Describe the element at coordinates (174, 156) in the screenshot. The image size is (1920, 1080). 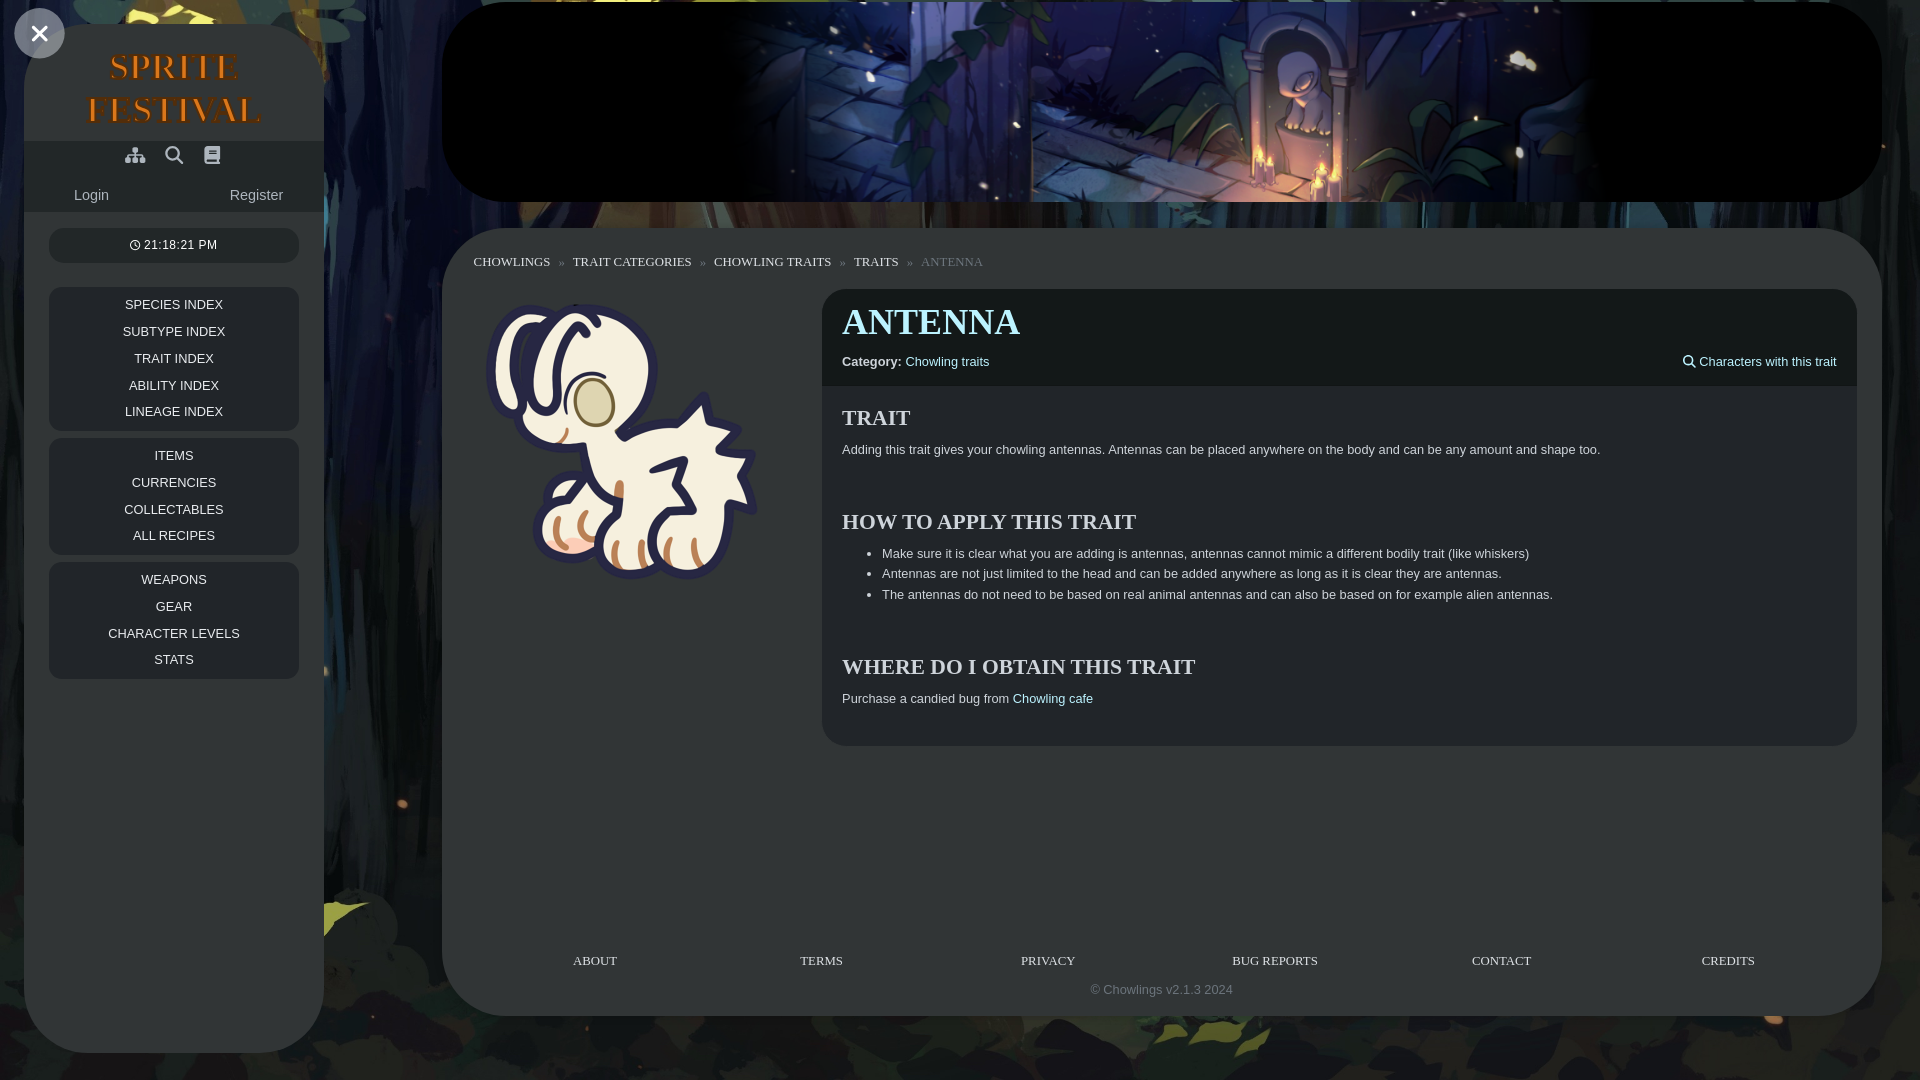
I see `ALL RECIPES` at that location.